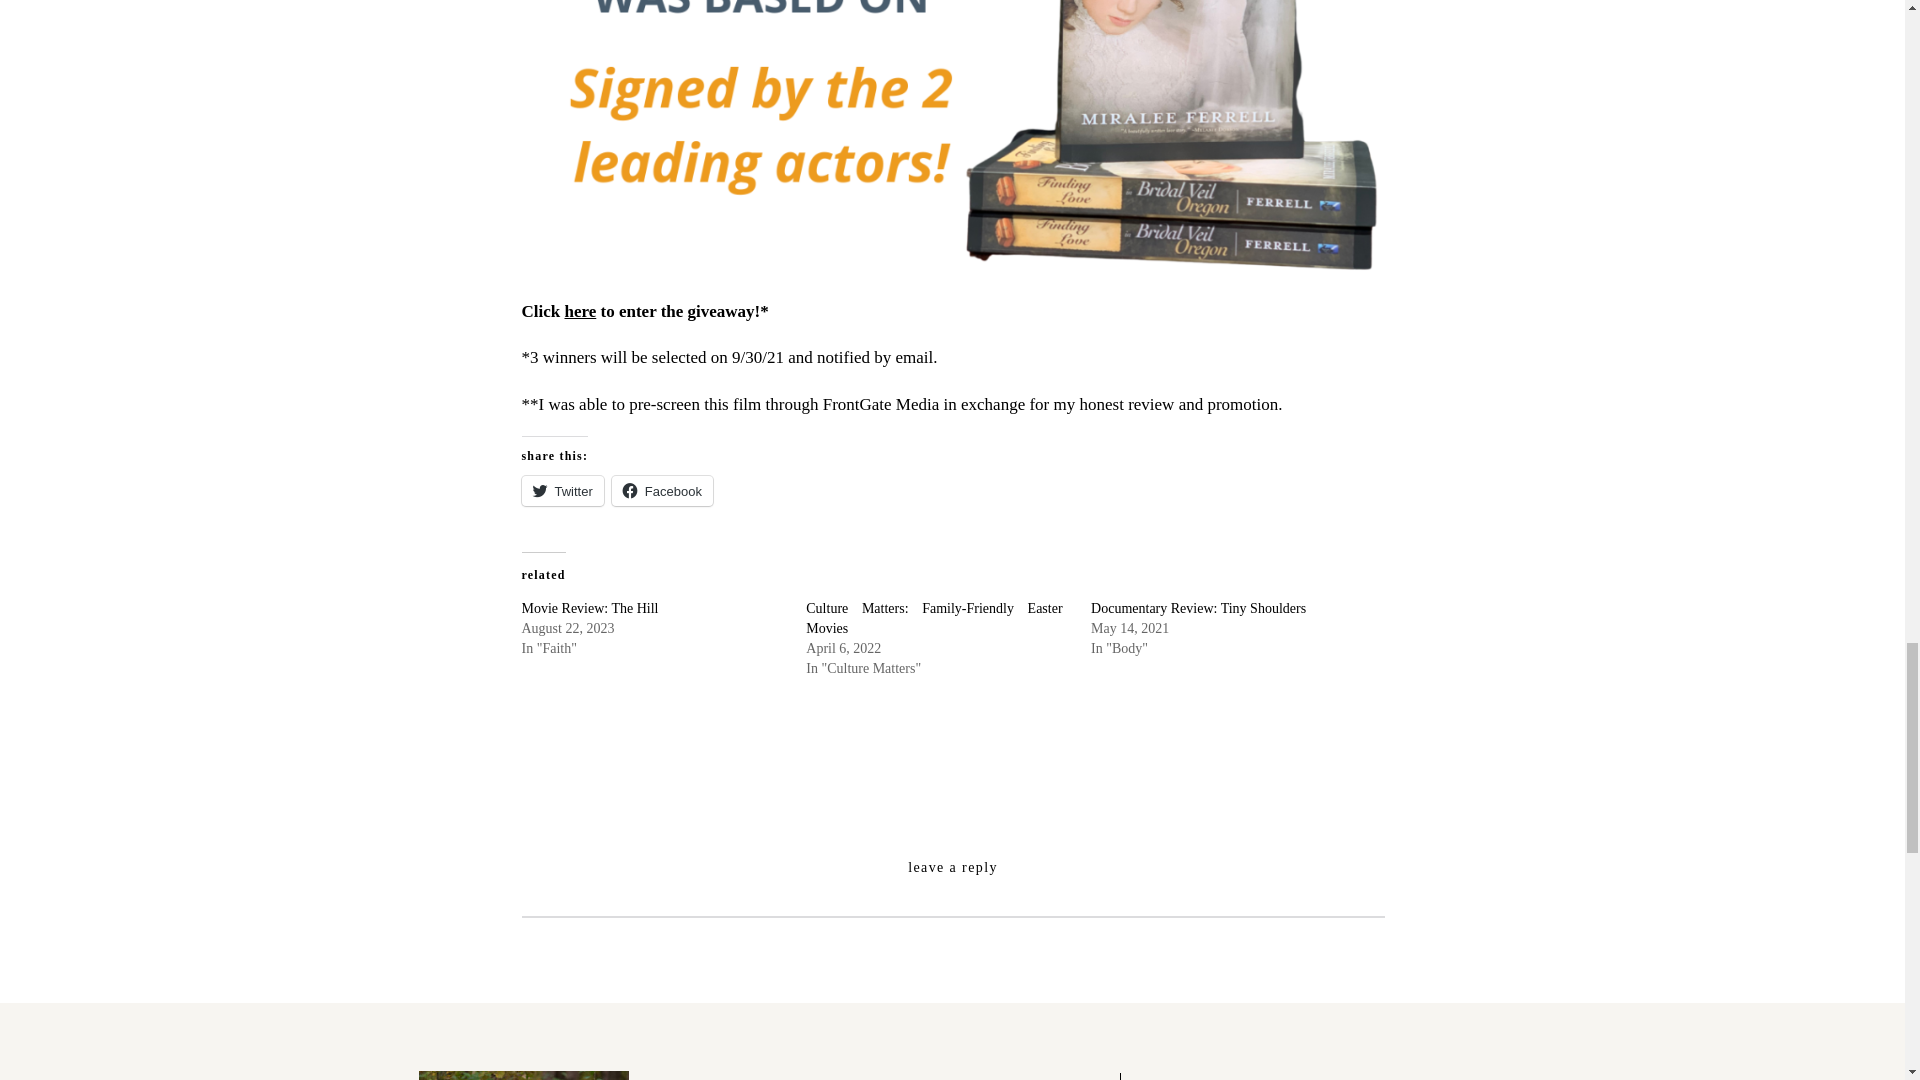 The height and width of the screenshot is (1080, 1920). What do you see at coordinates (934, 618) in the screenshot?
I see `Culture Matters: Family-Friendly Easter Movies` at bounding box center [934, 618].